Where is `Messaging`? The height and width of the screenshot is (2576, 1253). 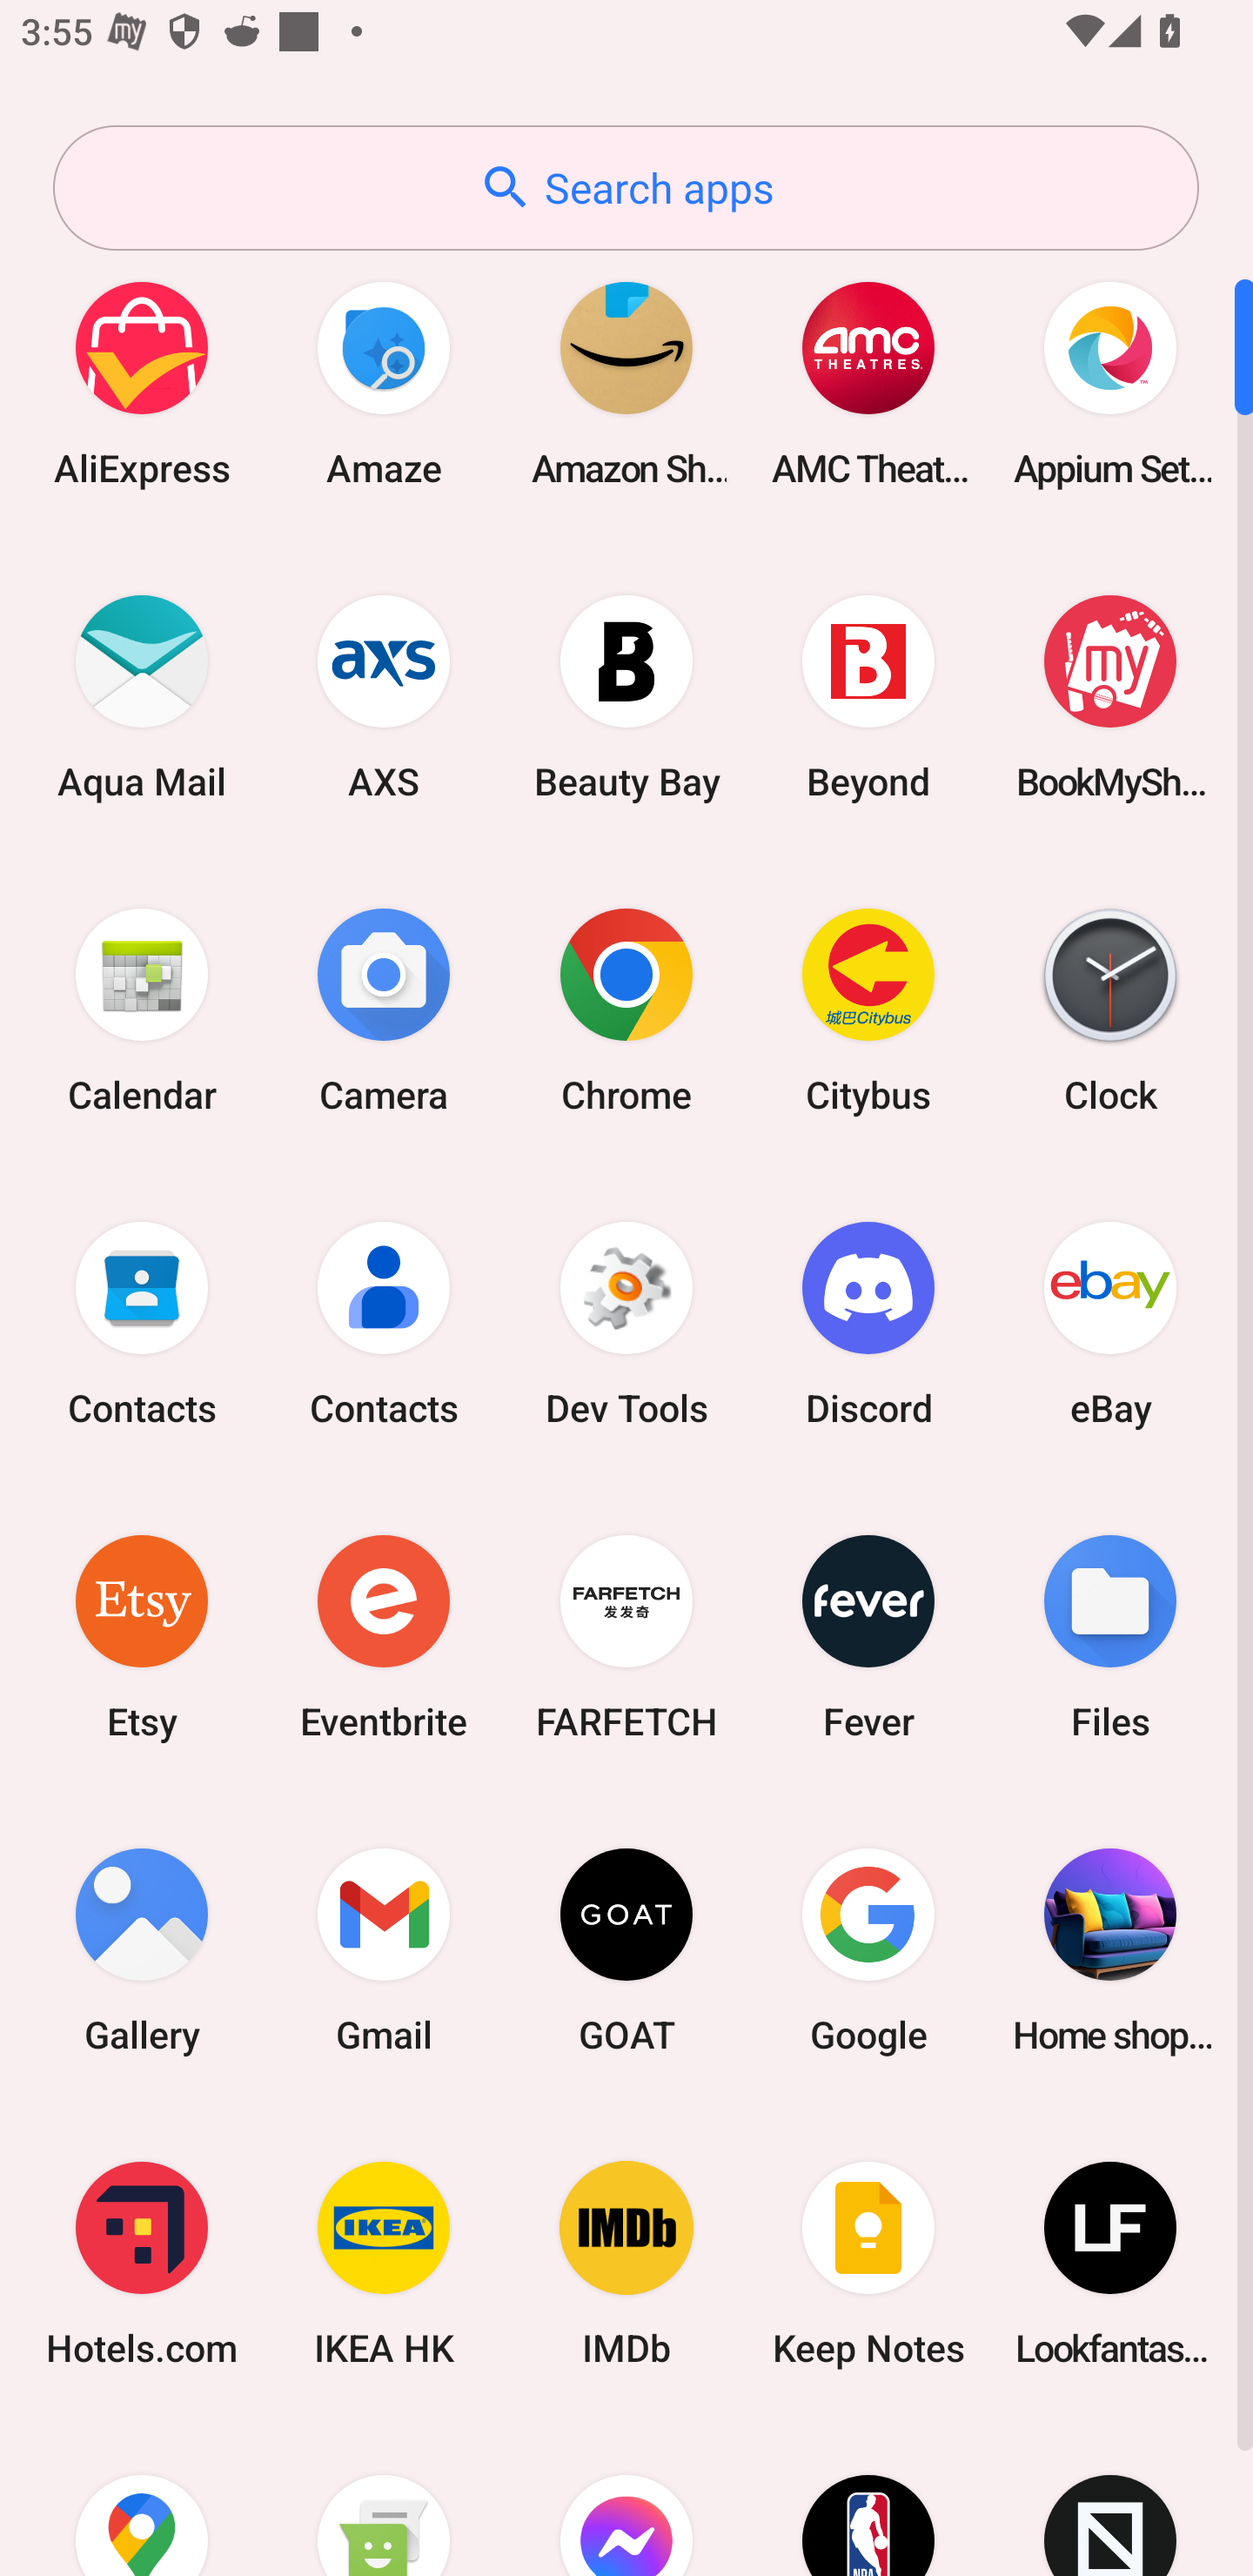 Messaging is located at coordinates (384, 2499).